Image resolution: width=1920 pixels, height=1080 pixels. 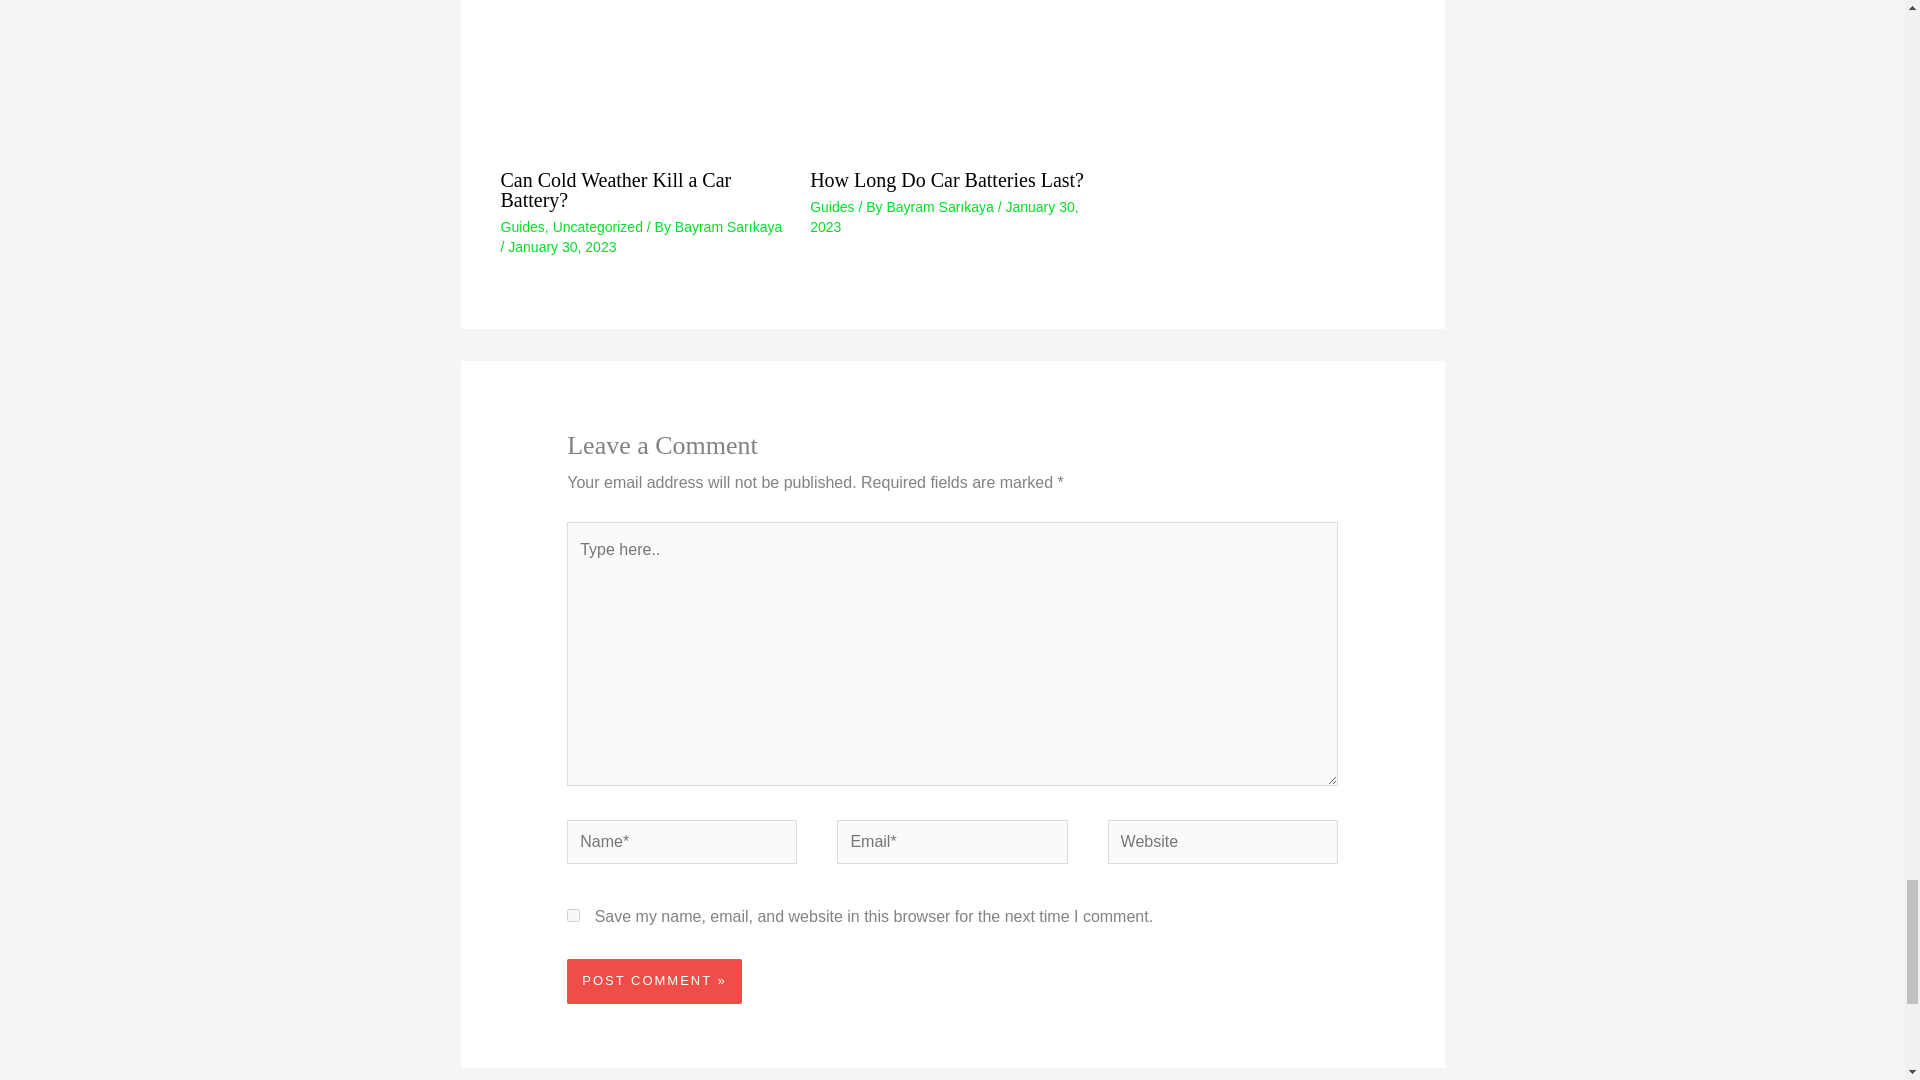 I want to click on How Long Do Car Batteries Last?, so click(x=947, y=180).